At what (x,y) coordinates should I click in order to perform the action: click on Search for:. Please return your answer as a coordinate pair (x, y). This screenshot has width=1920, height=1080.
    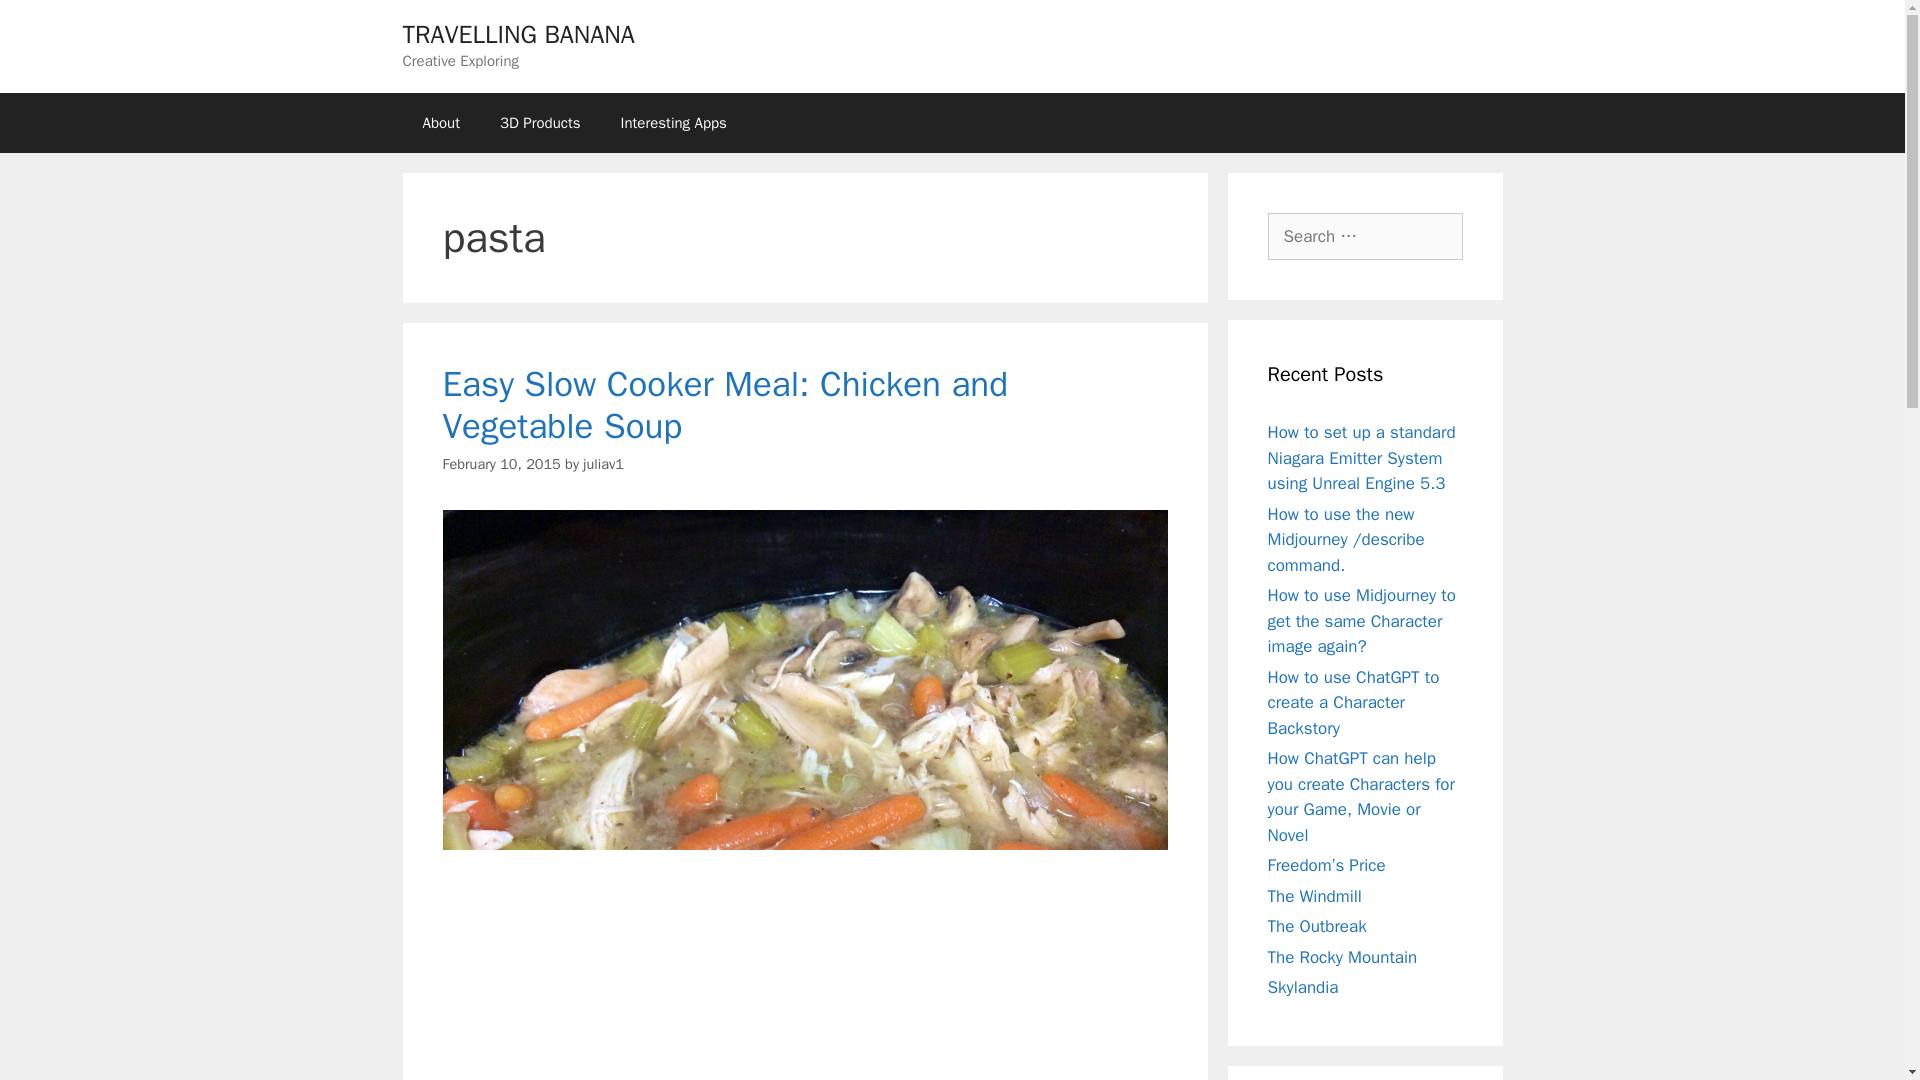
    Looking at the image, I should click on (1365, 236).